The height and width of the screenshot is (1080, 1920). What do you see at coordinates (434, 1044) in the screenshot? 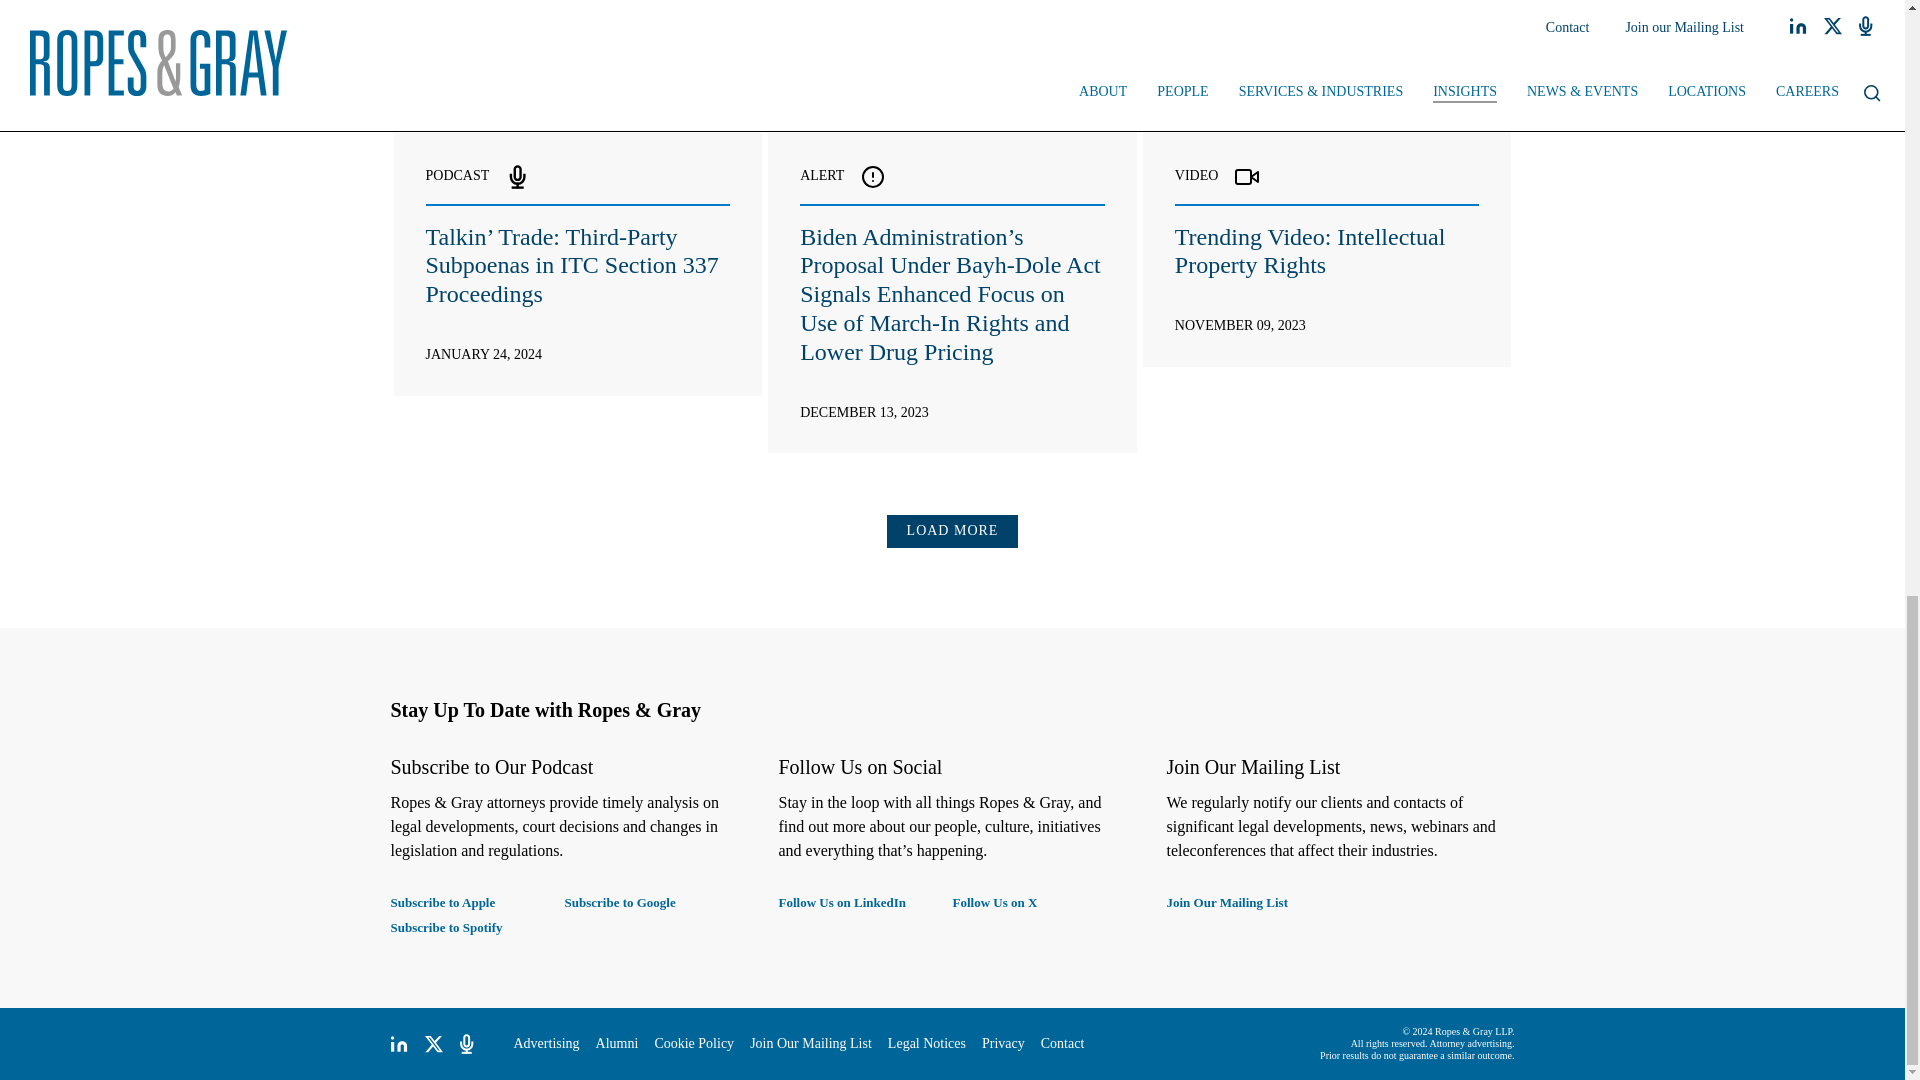
I see `x` at bounding box center [434, 1044].